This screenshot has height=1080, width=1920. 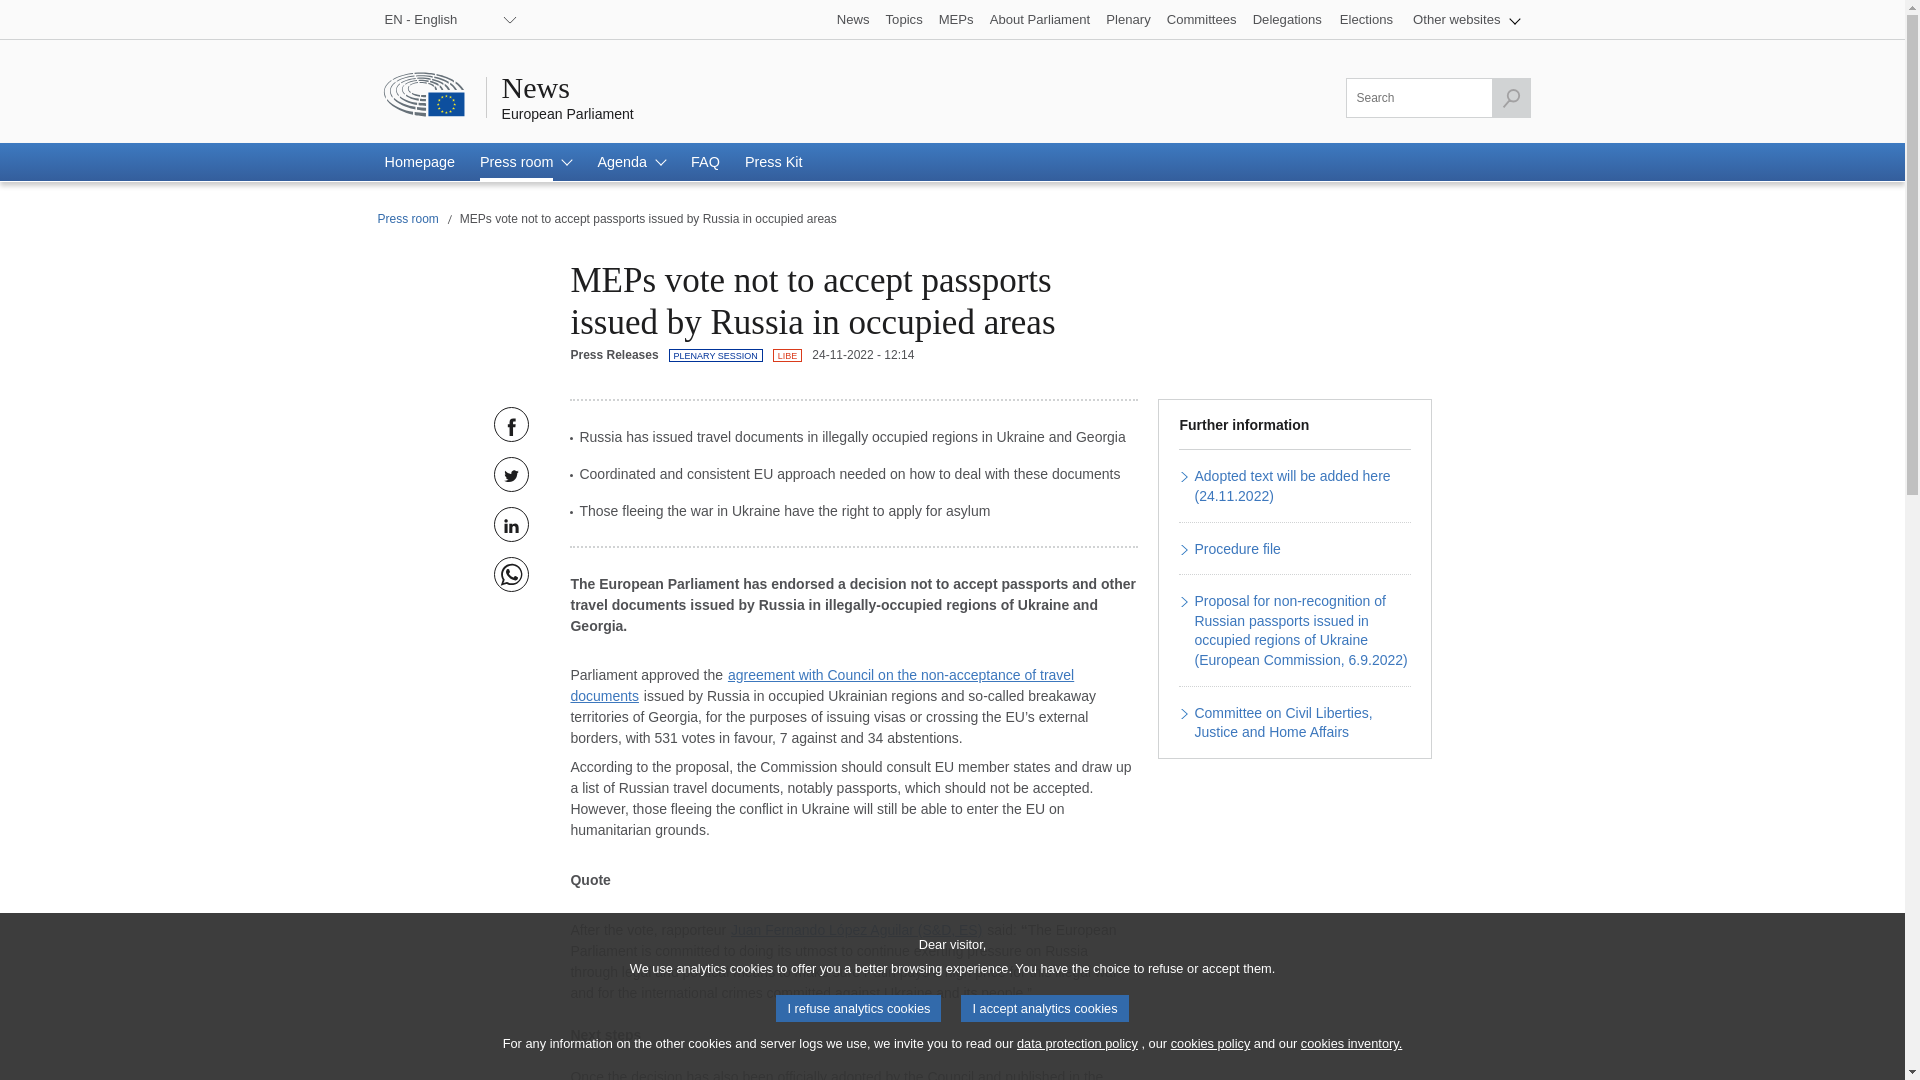 I want to click on About Parliament, so click(x=1040, y=19).